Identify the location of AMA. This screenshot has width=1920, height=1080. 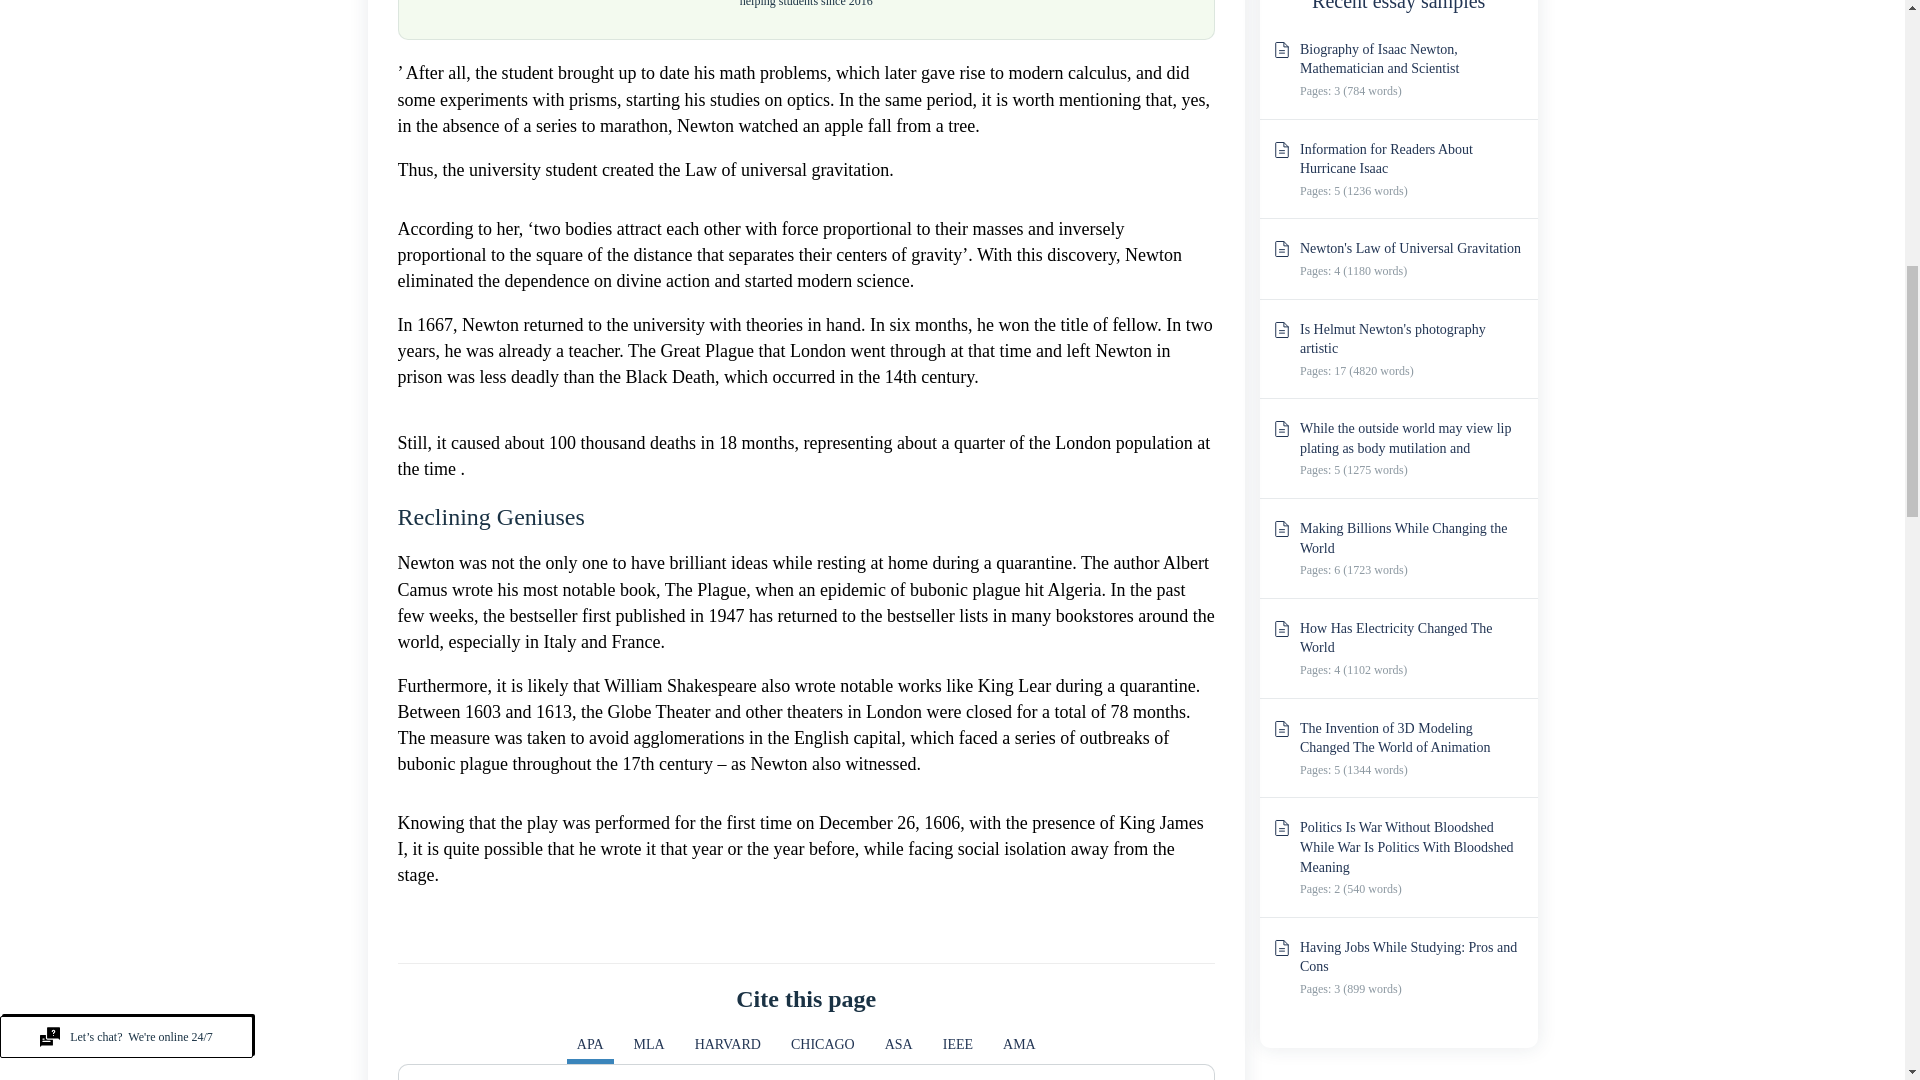
(1019, 1048).